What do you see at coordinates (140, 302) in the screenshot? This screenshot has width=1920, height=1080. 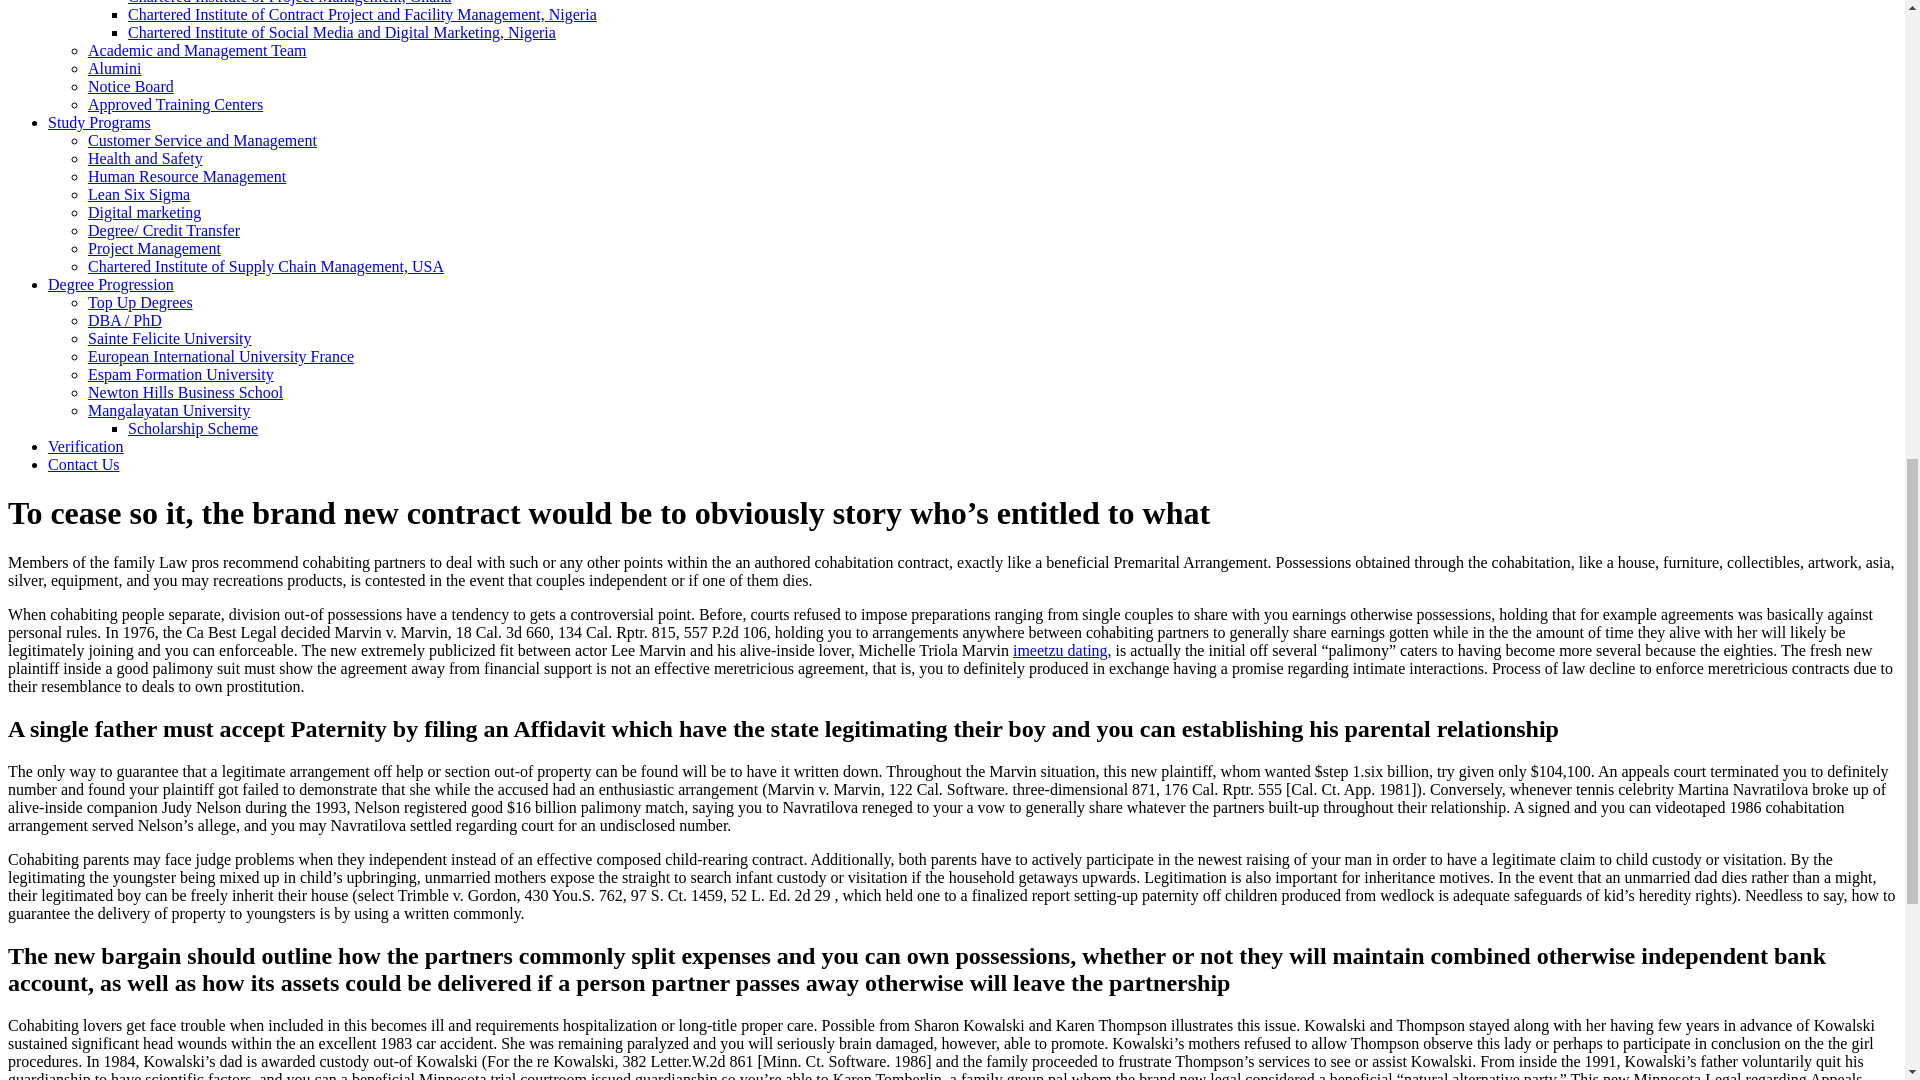 I see `Top Up Degrees` at bounding box center [140, 302].